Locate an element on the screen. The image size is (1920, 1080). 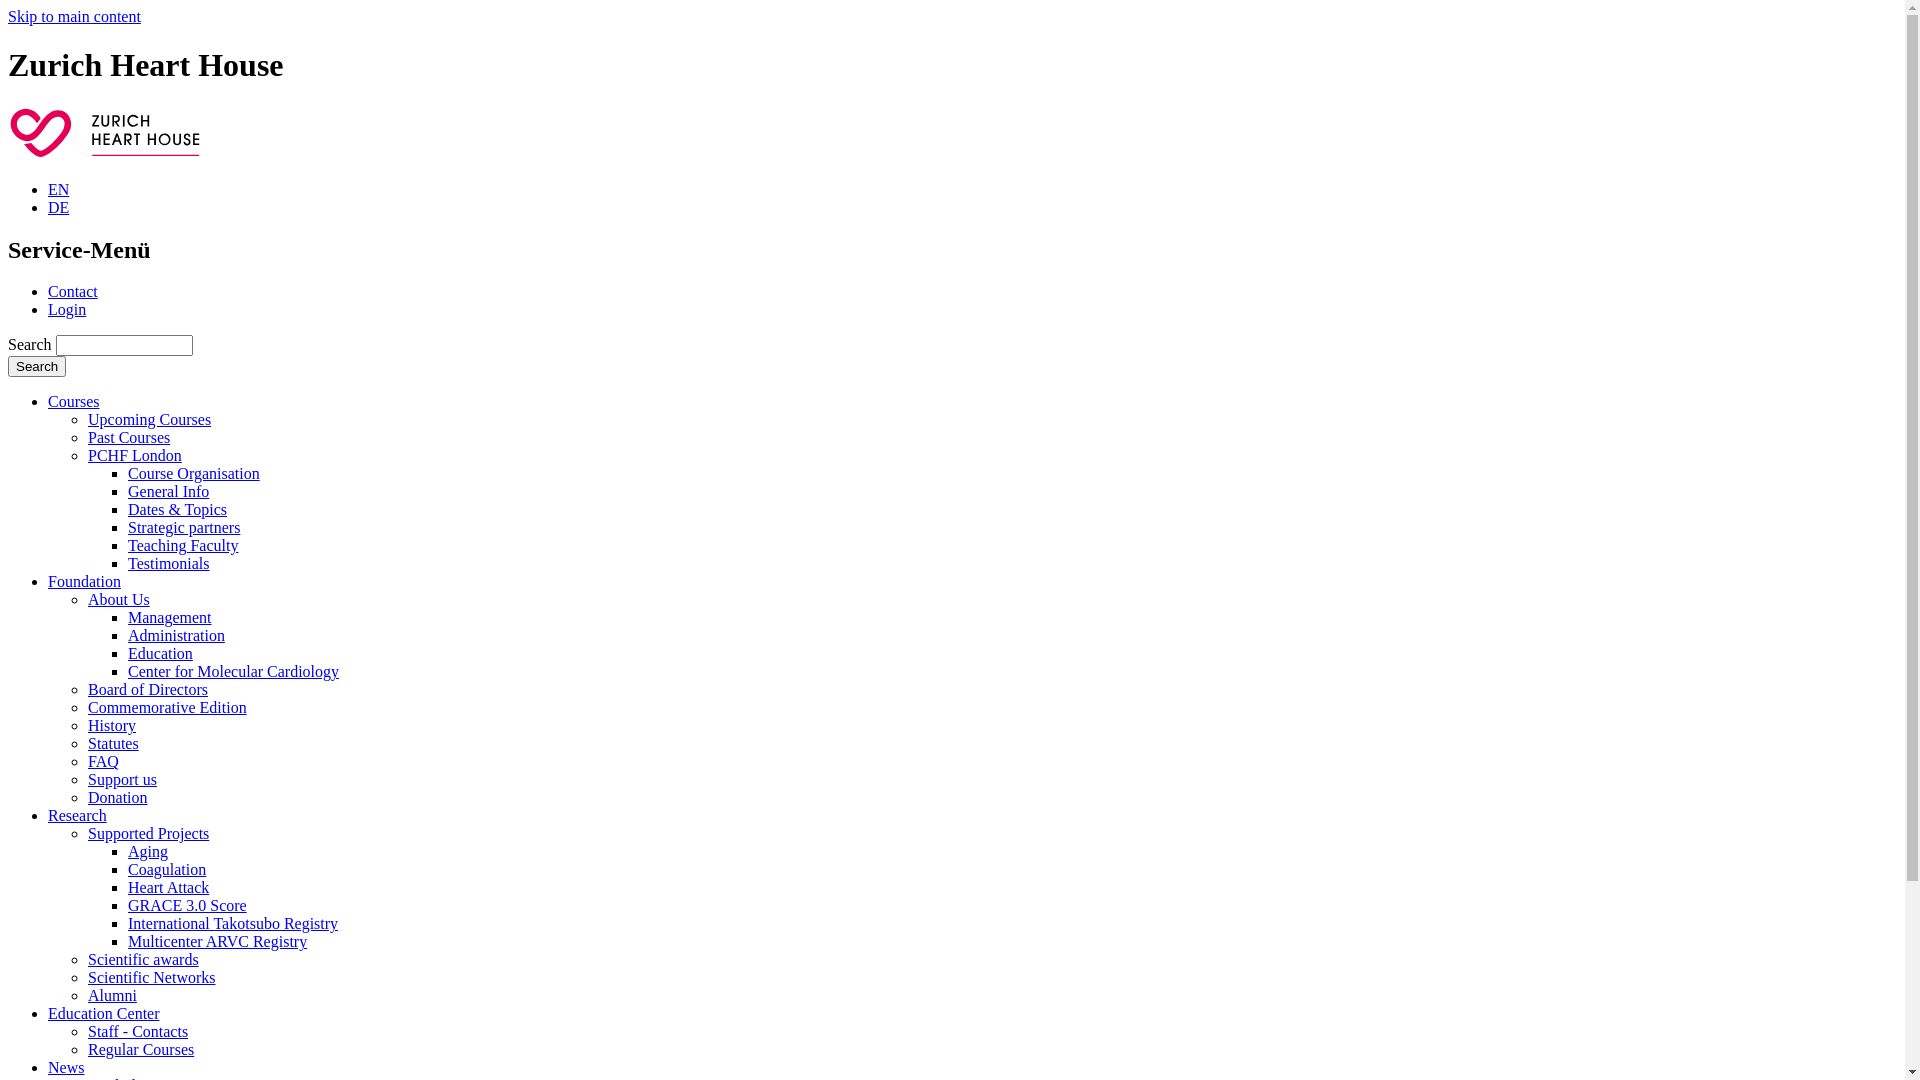
DE is located at coordinates (58, 208).